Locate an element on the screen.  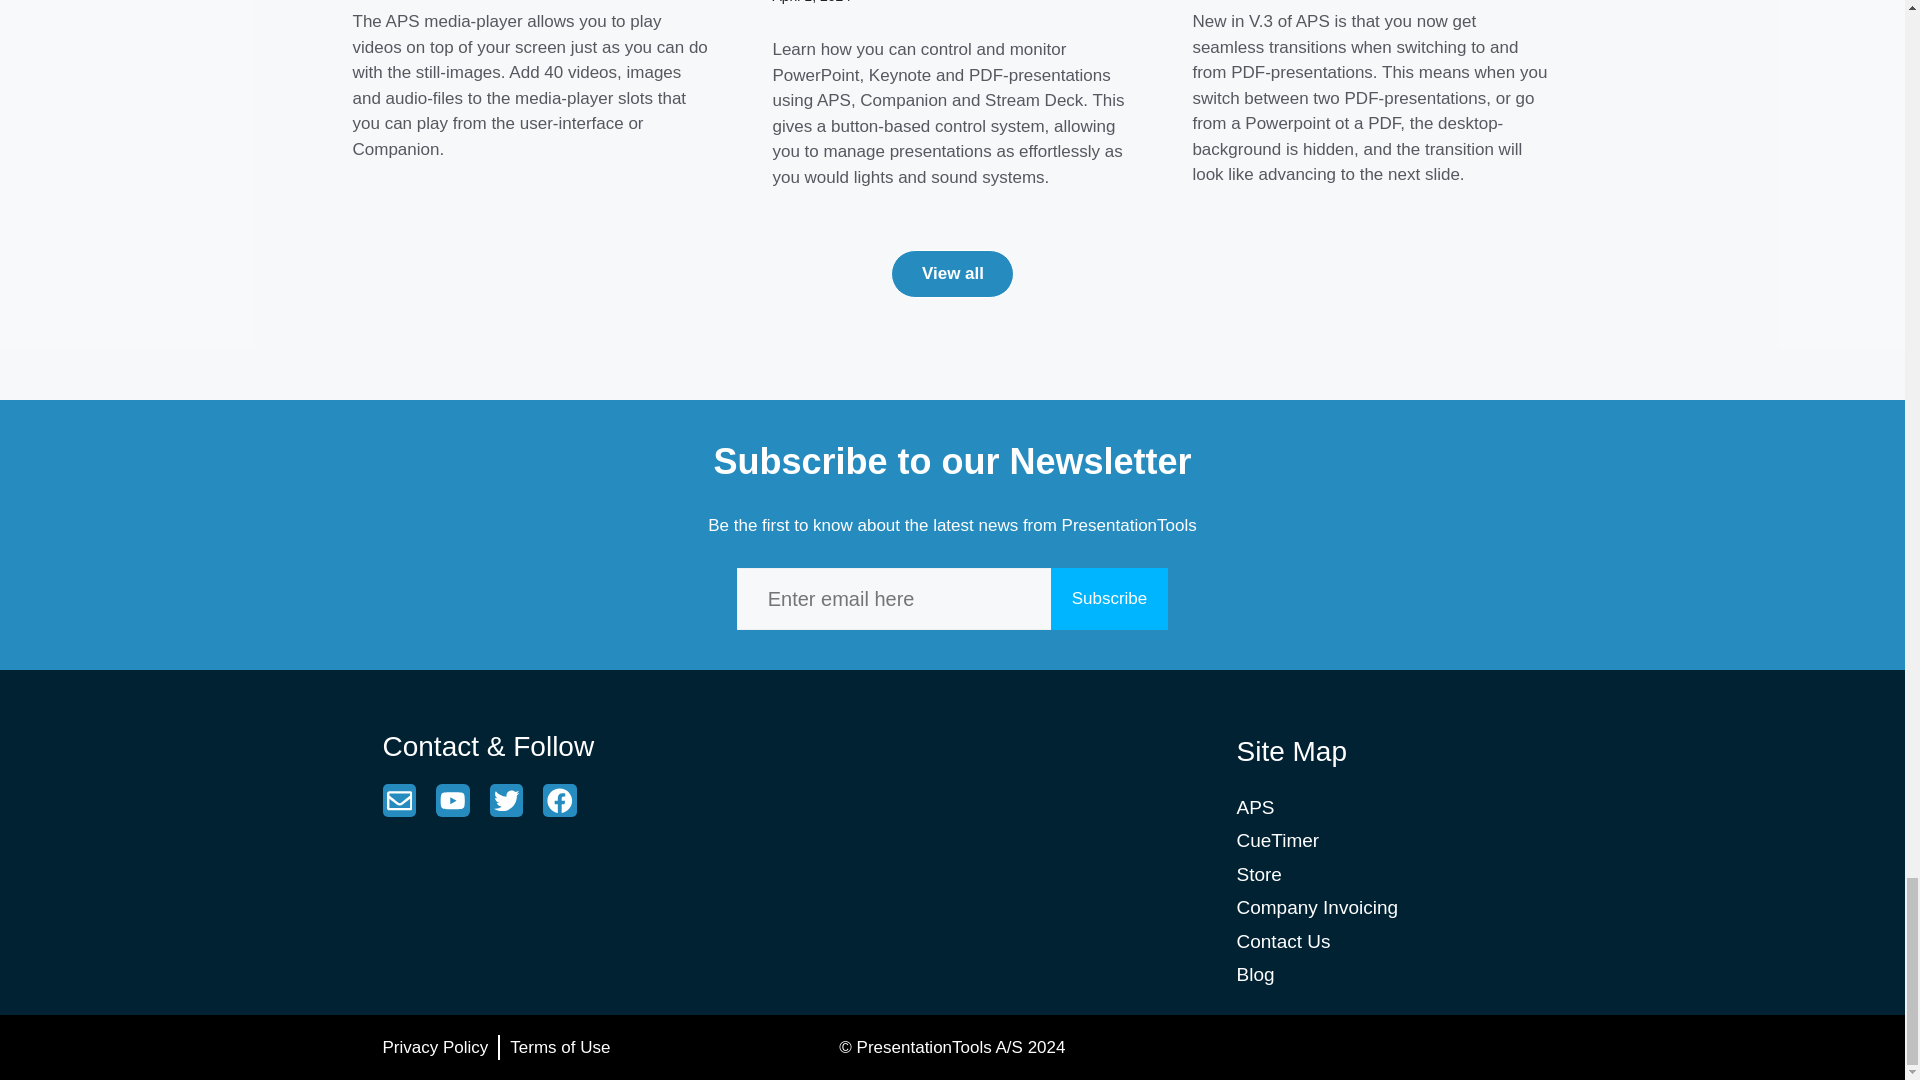
View all is located at coordinates (952, 274).